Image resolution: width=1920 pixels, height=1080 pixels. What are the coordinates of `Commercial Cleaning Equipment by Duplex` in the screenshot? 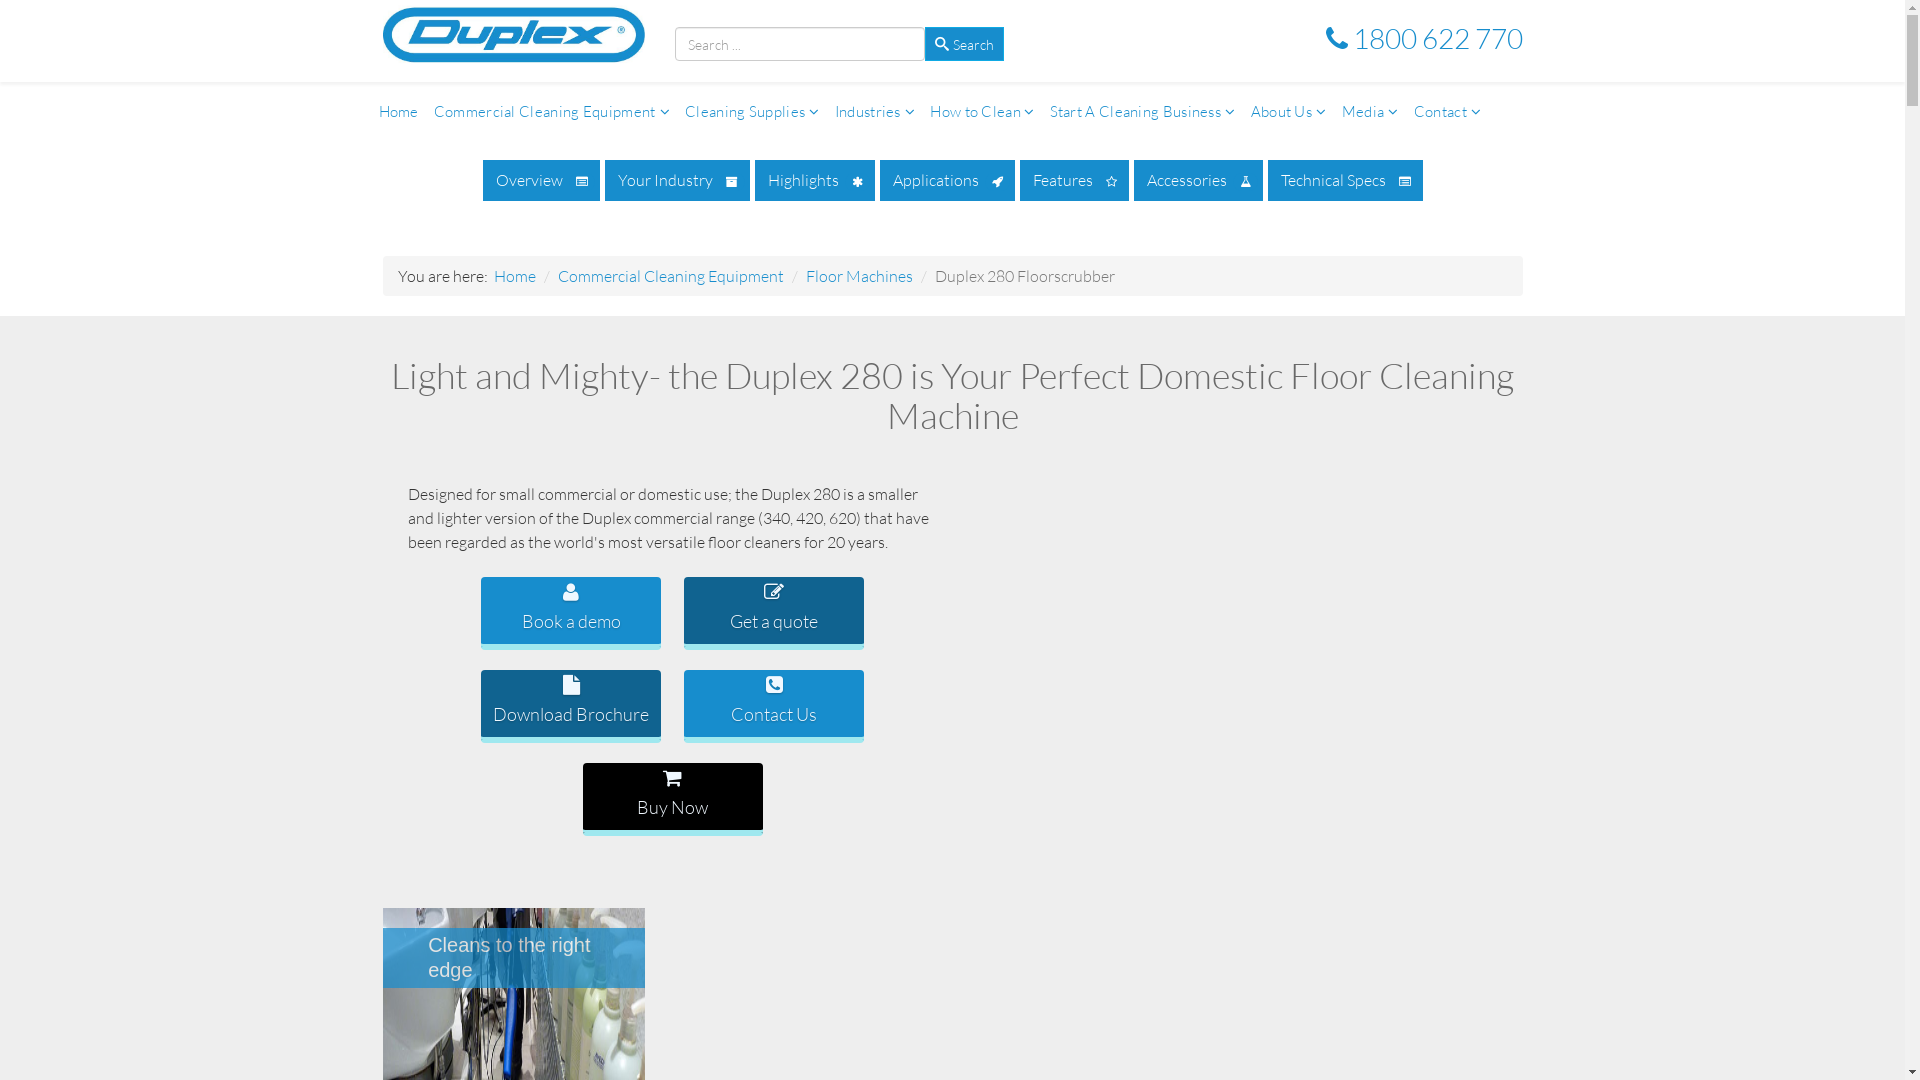 It's located at (514, 34).